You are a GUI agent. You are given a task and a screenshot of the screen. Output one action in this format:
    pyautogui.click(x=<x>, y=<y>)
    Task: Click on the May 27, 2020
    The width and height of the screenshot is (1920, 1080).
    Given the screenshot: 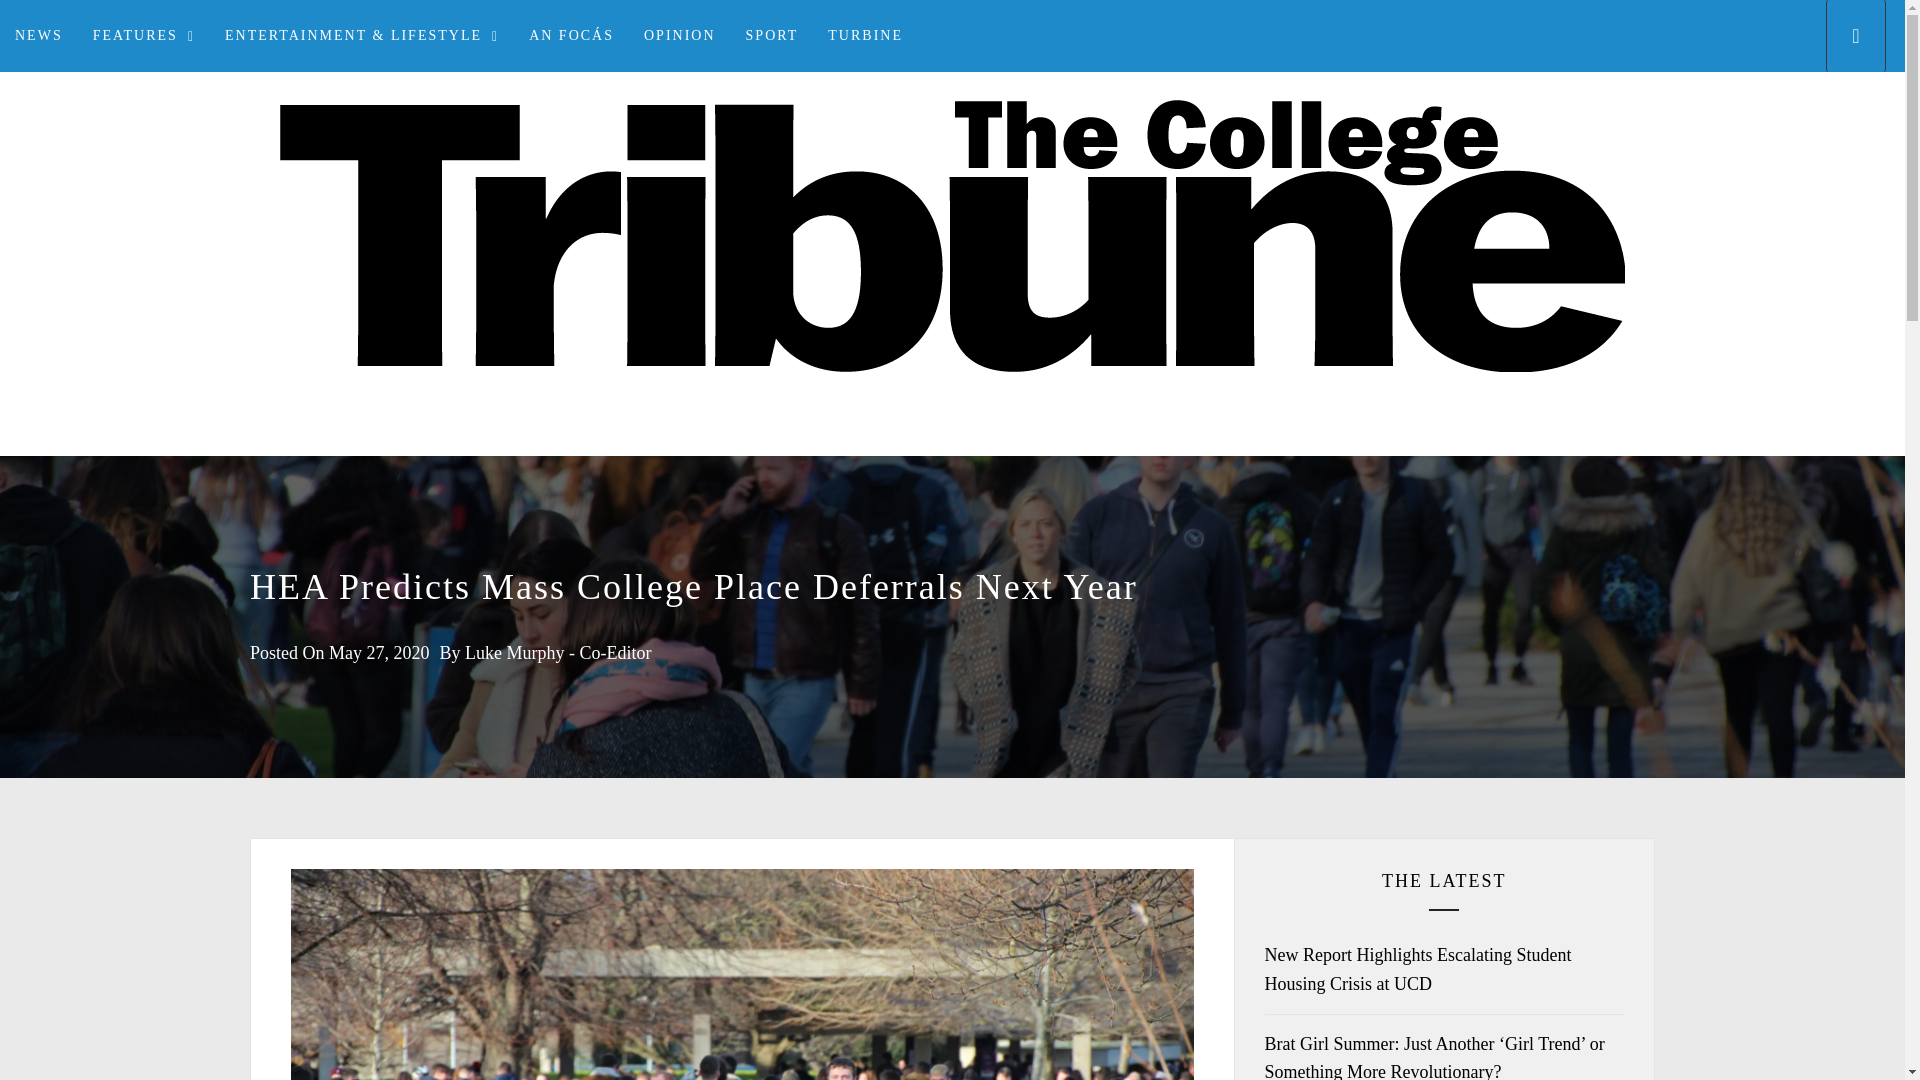 What is the action you would take?
    pyautogui.click(x=379, y=652)
    